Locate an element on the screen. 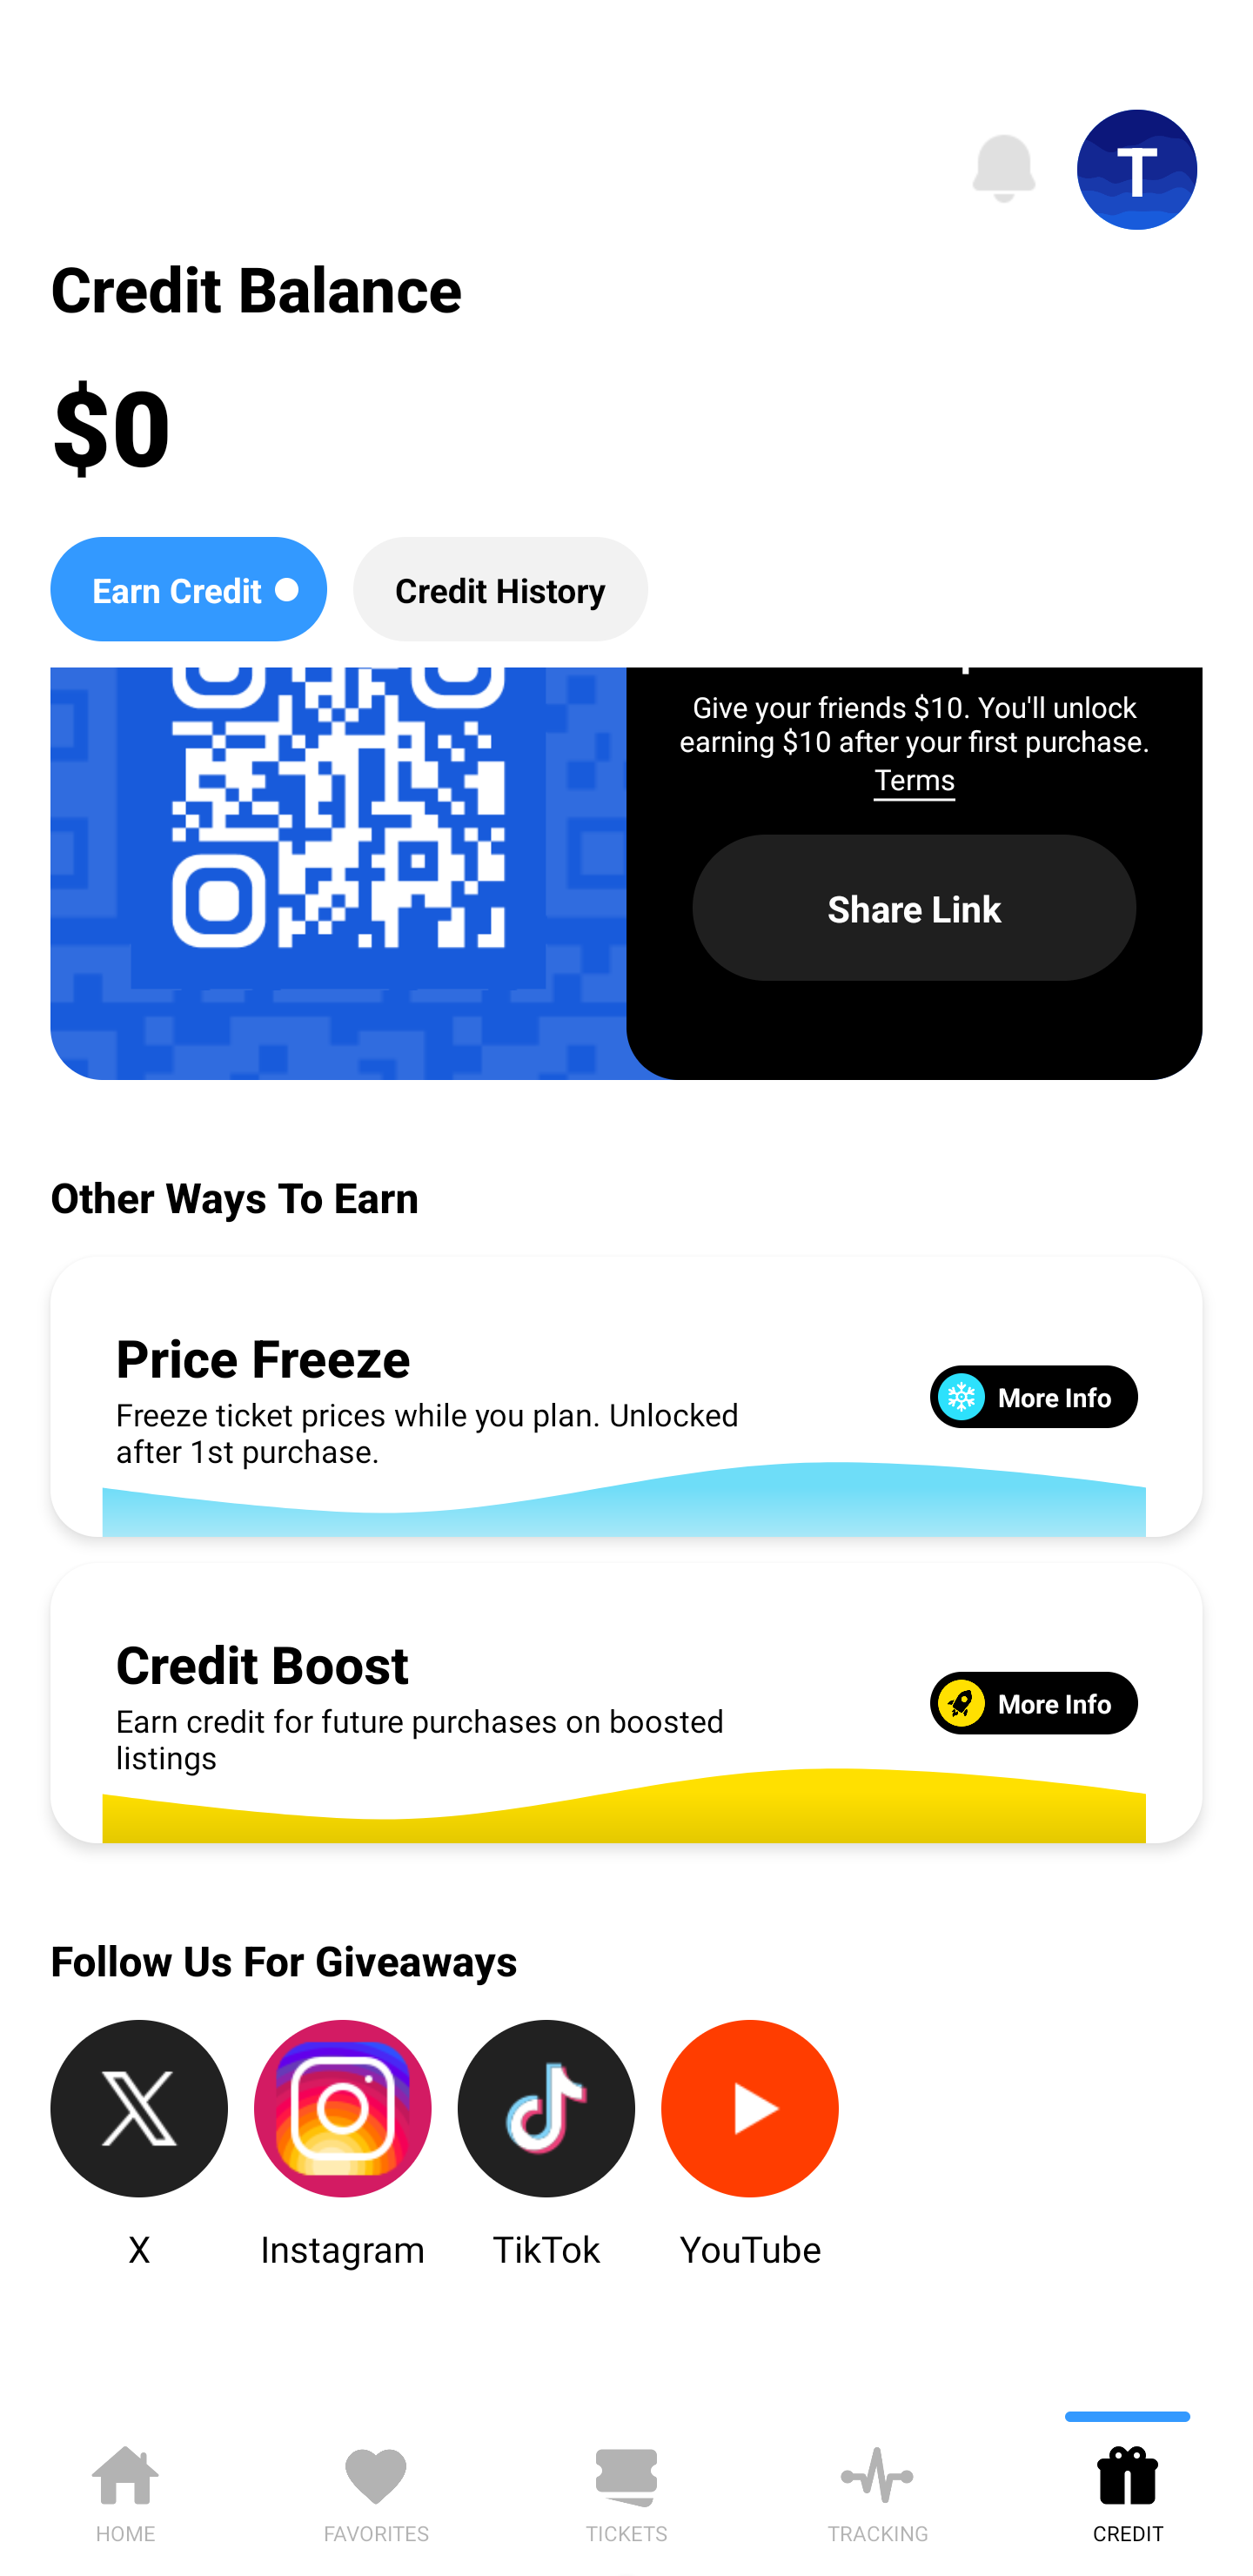  YouTube is located at coordinates (750, 2145).